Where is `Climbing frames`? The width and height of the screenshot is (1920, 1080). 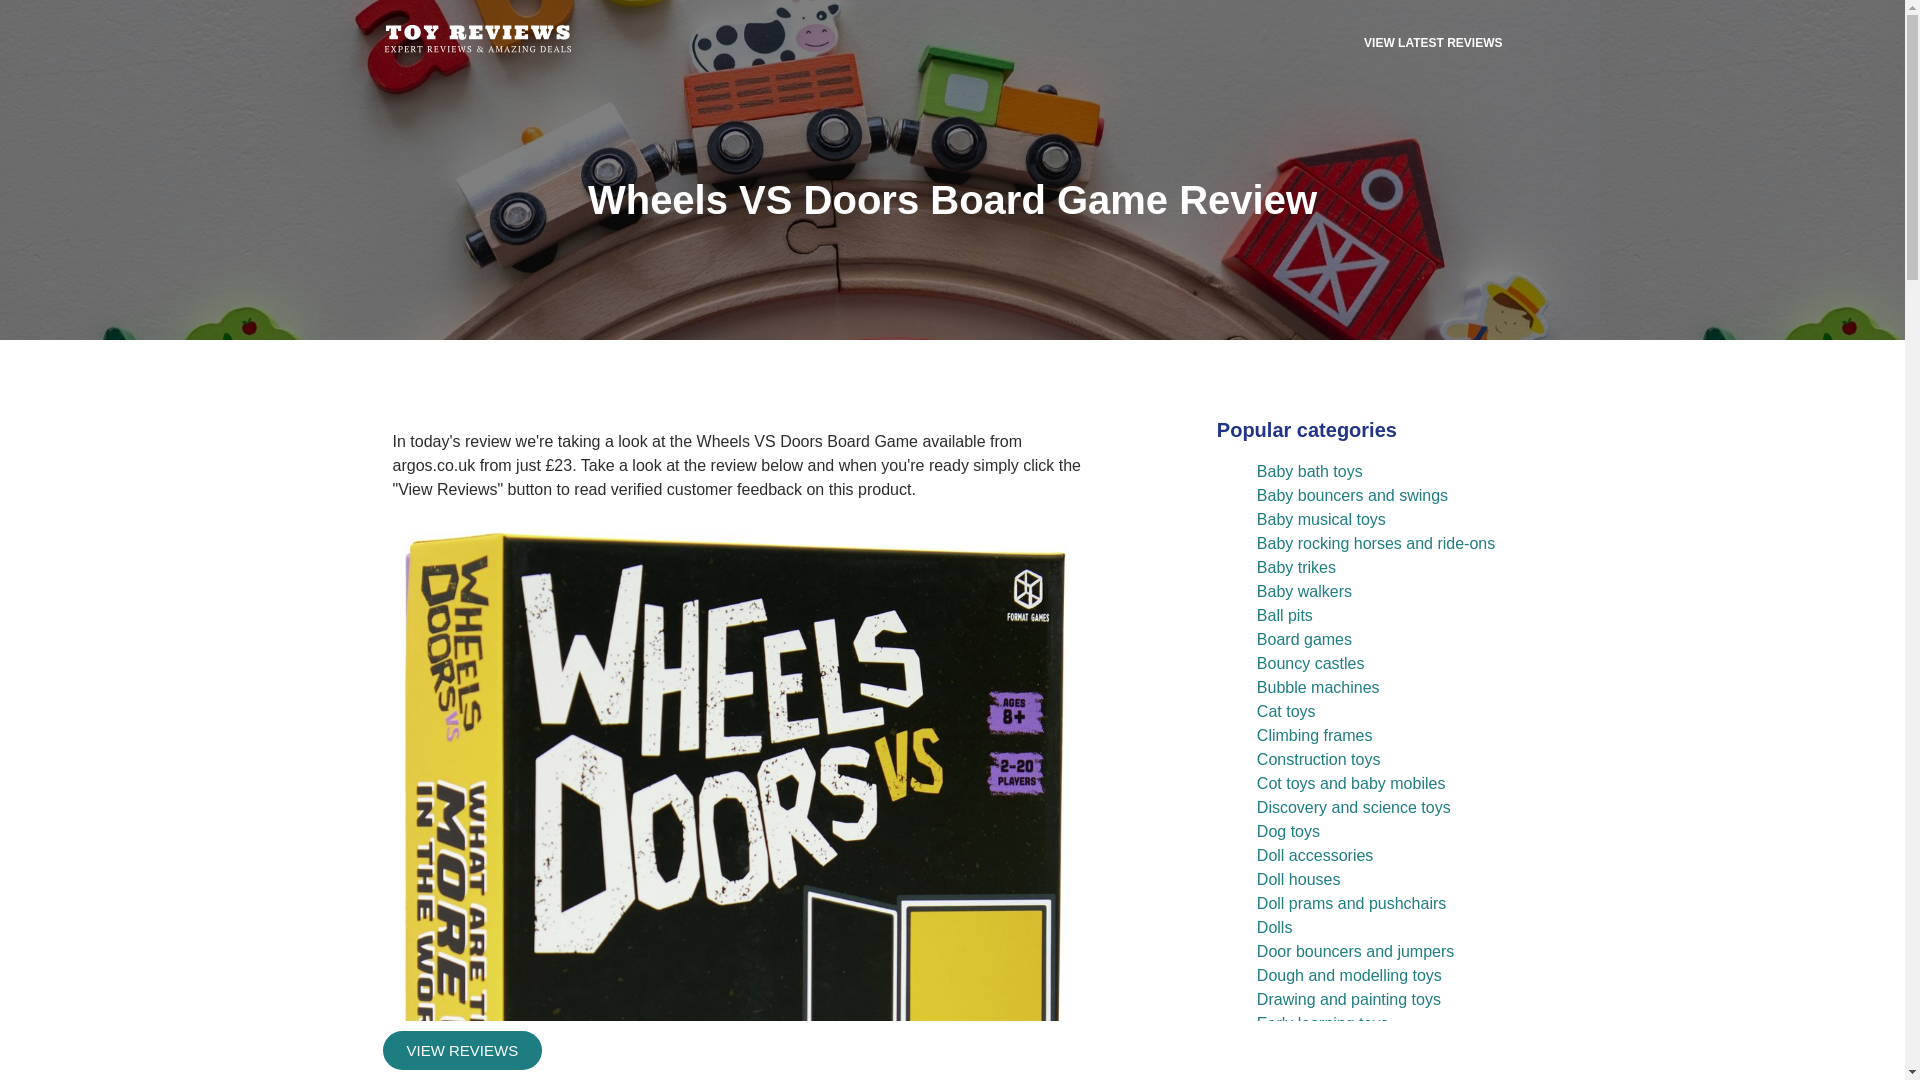
Climbing frames is located at coordinates (1314, 735).